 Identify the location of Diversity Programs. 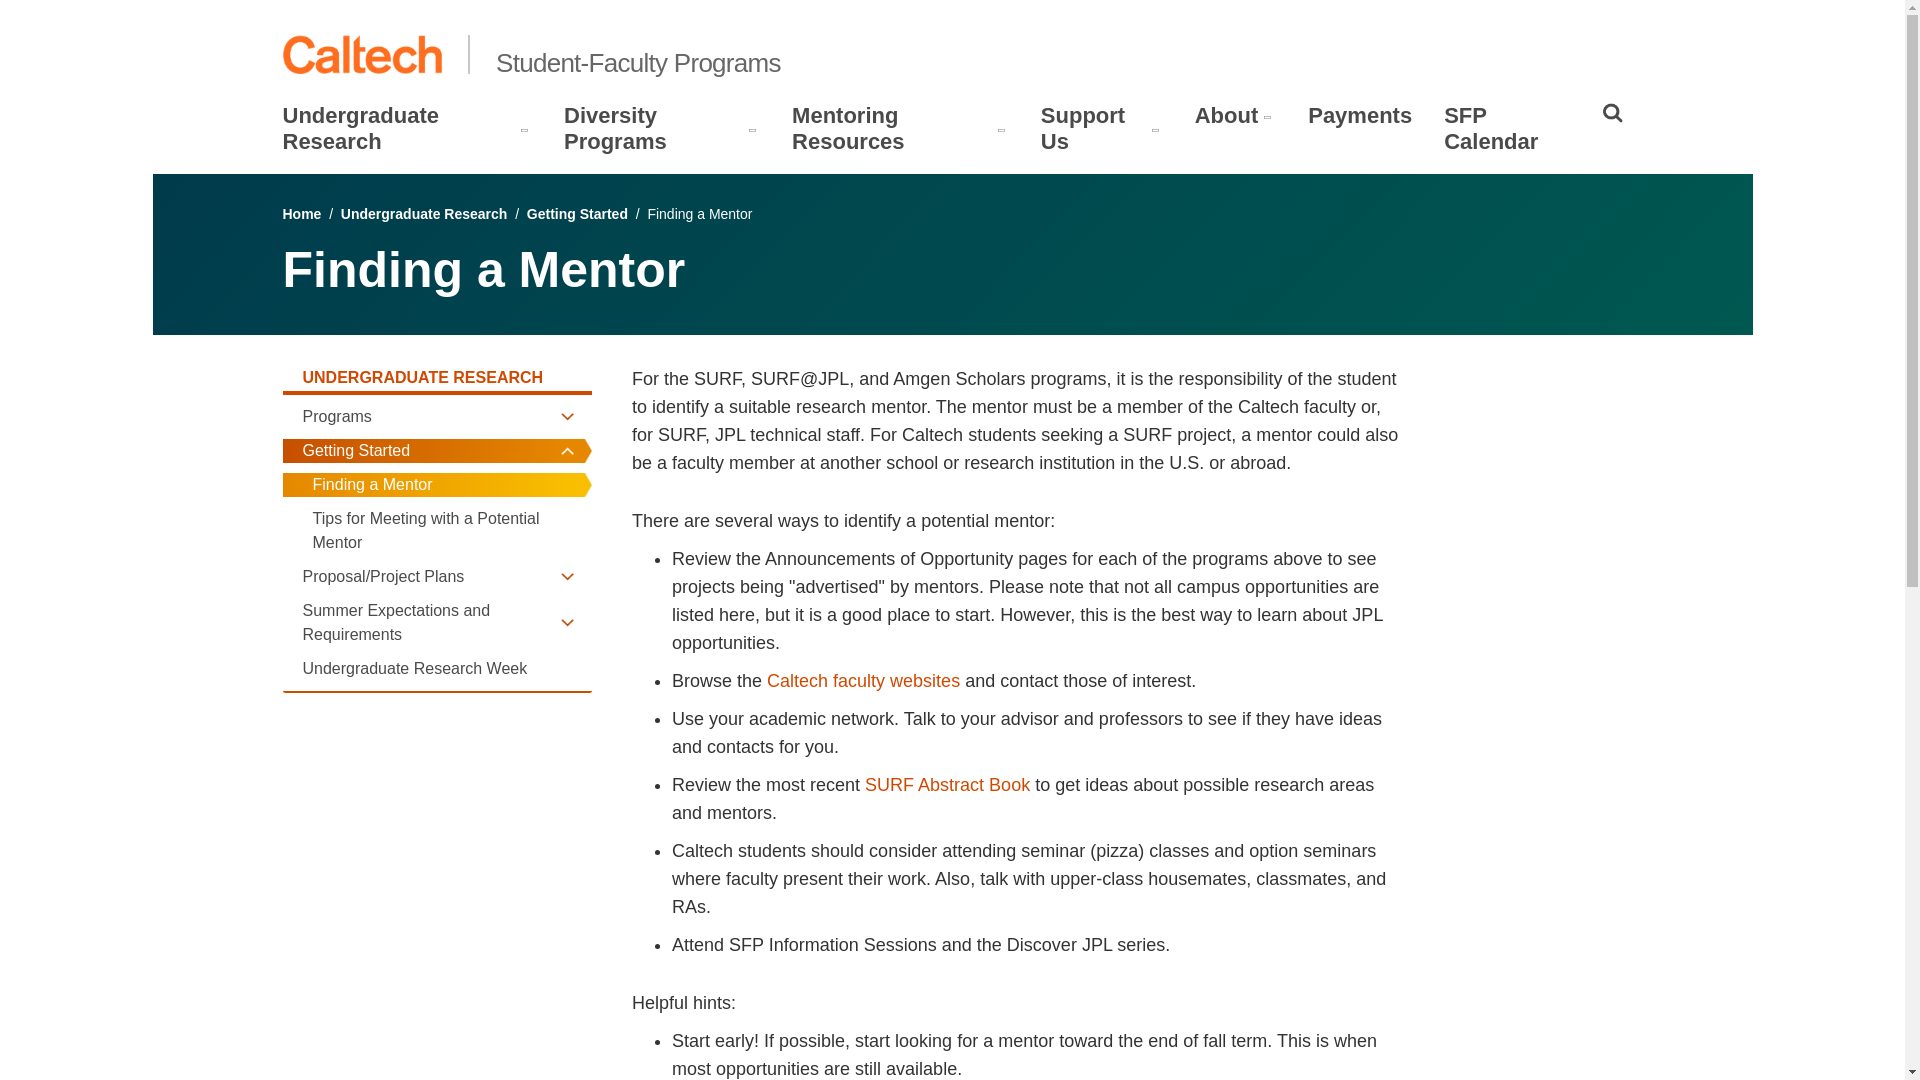
(654, 128).